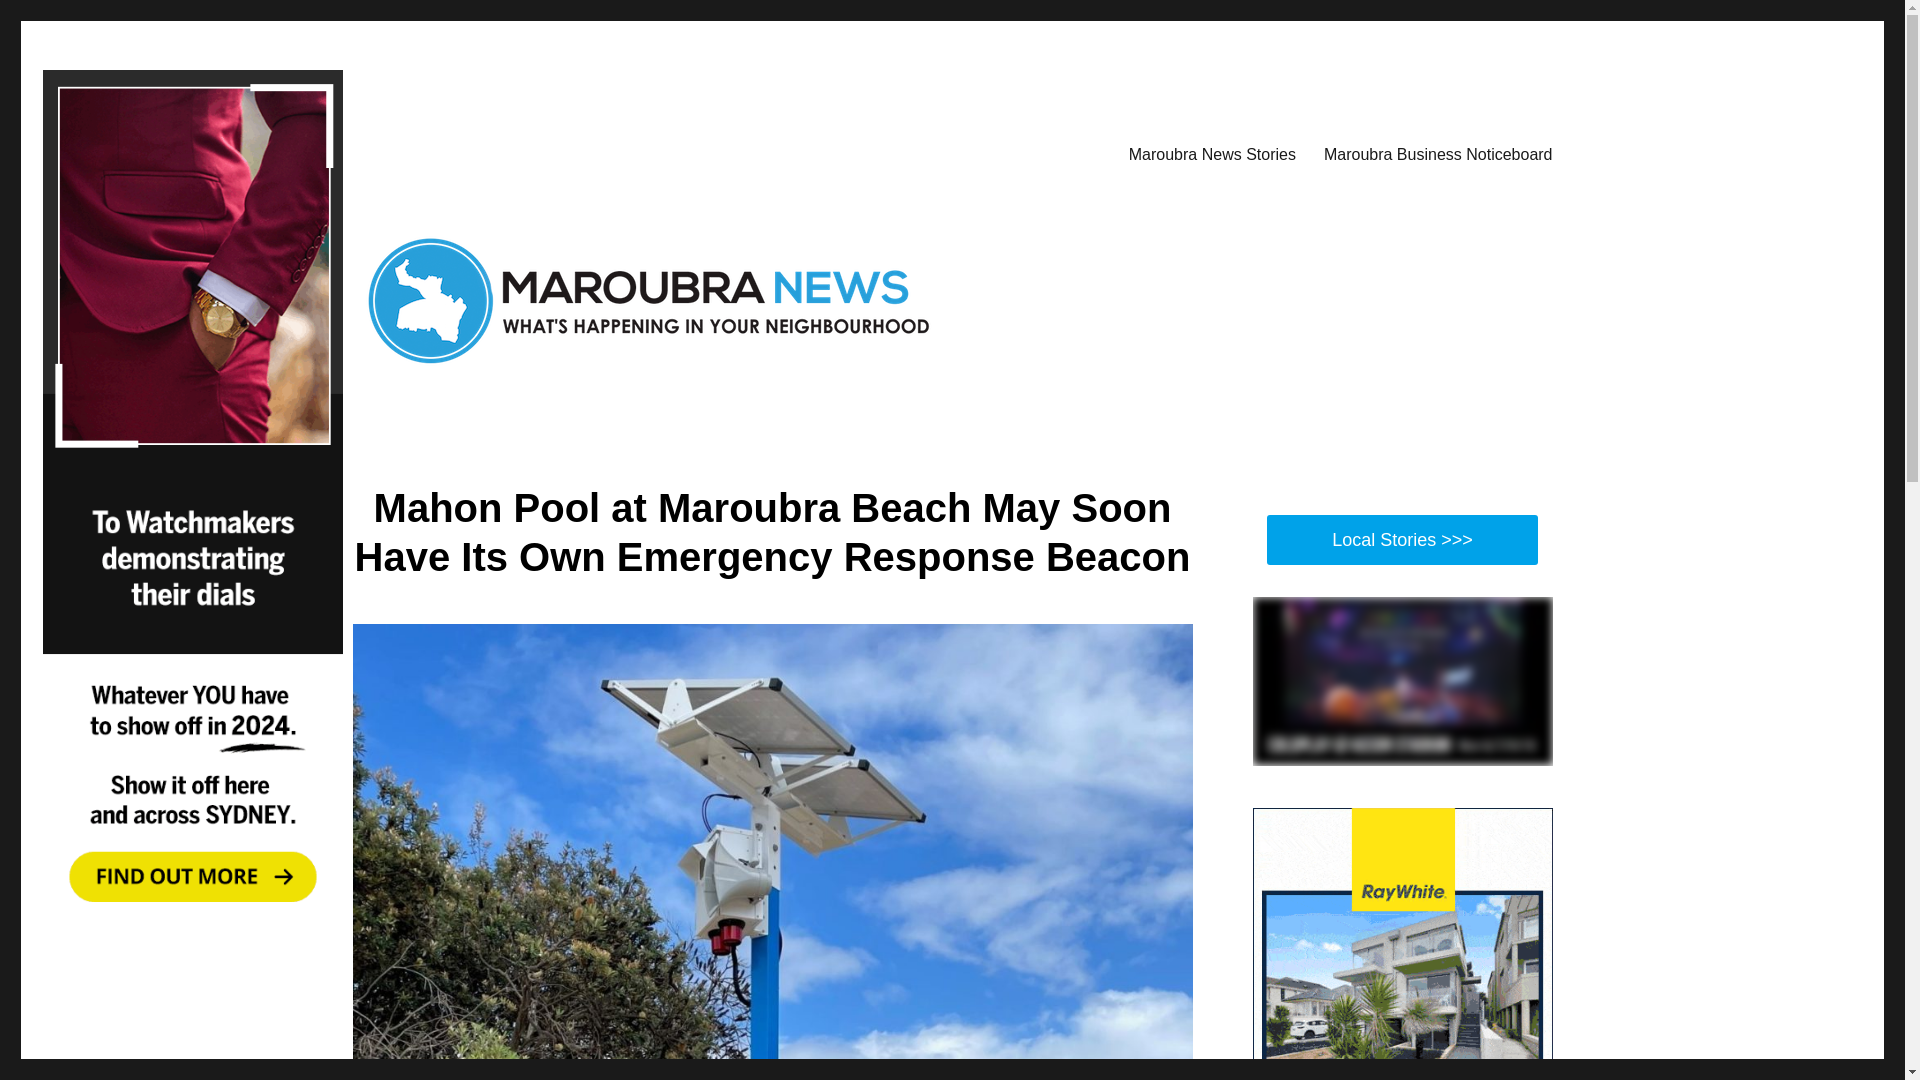 This screenshot has width=1920, height=1080. I want to click on Maroubra Business Noticeboard, so click(1438, 153).